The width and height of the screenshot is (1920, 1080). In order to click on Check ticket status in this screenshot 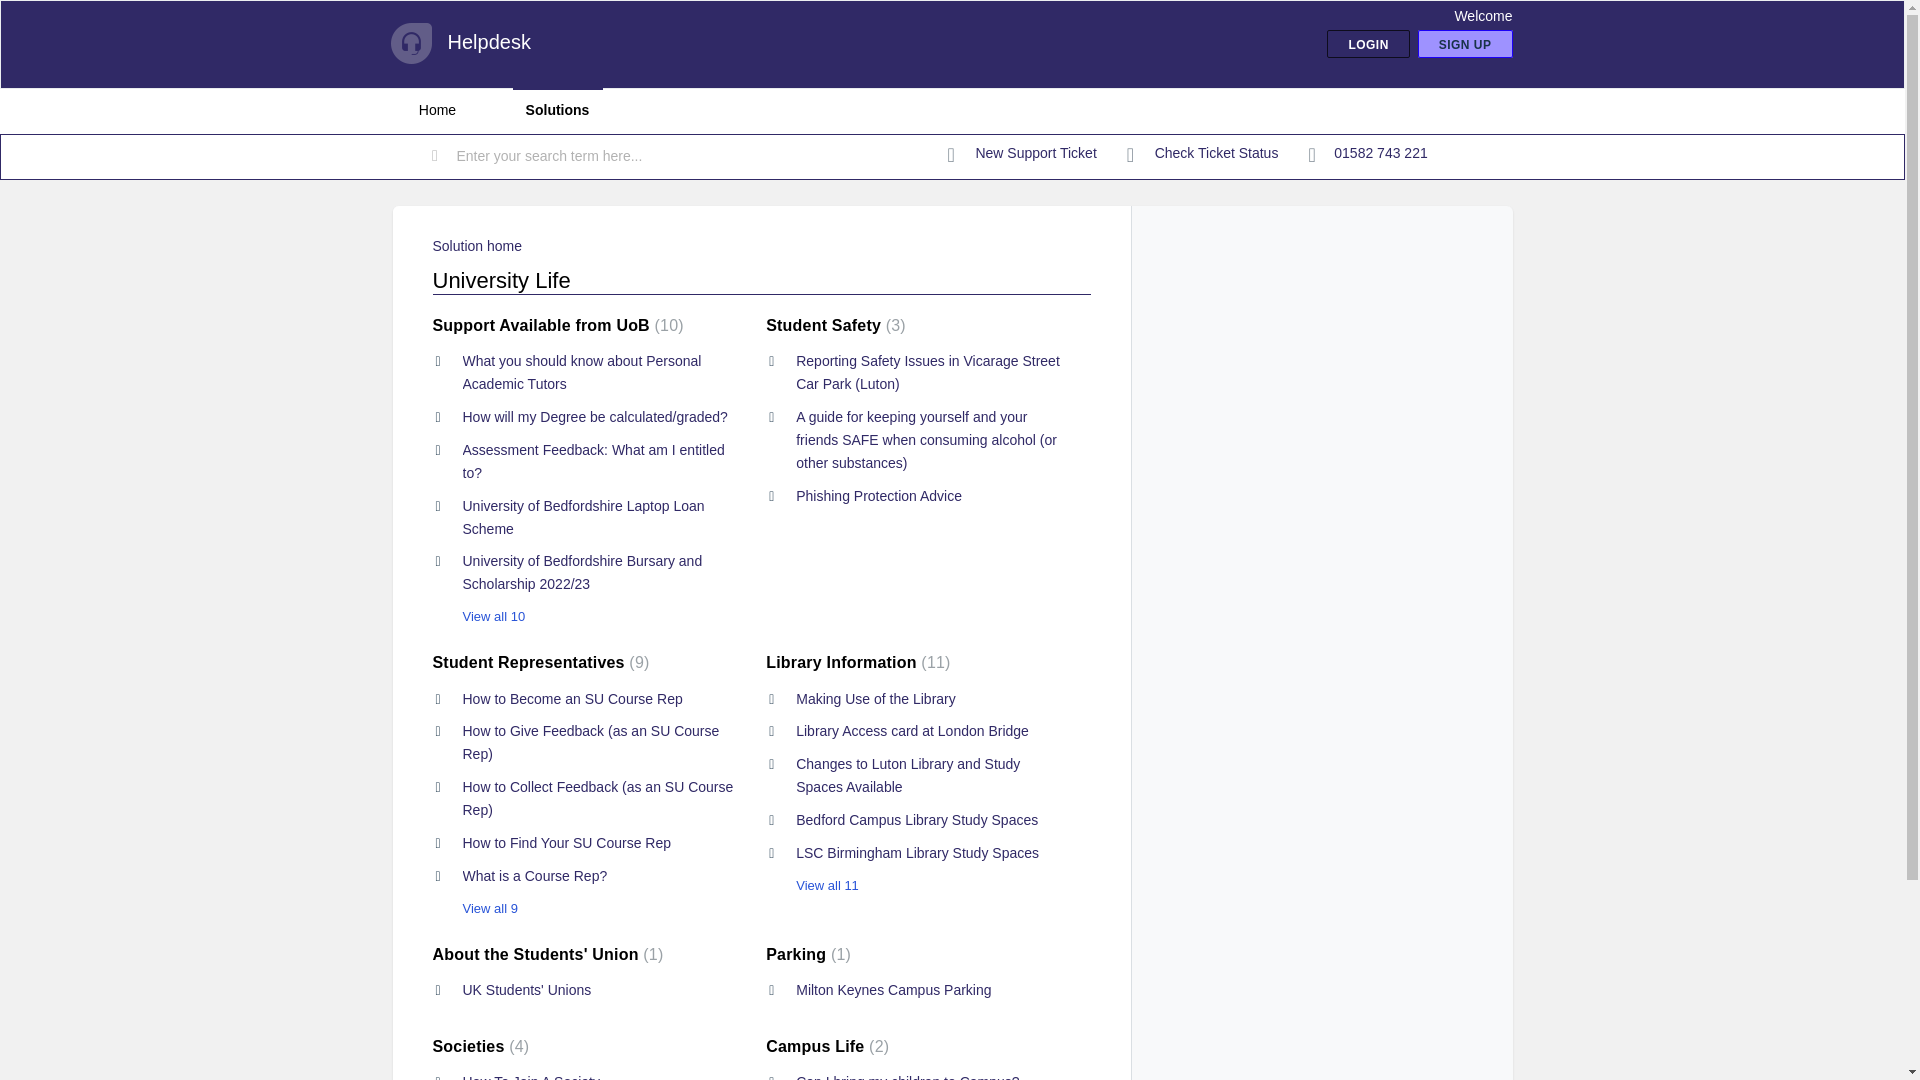, I will do `click(1202, 154)`.